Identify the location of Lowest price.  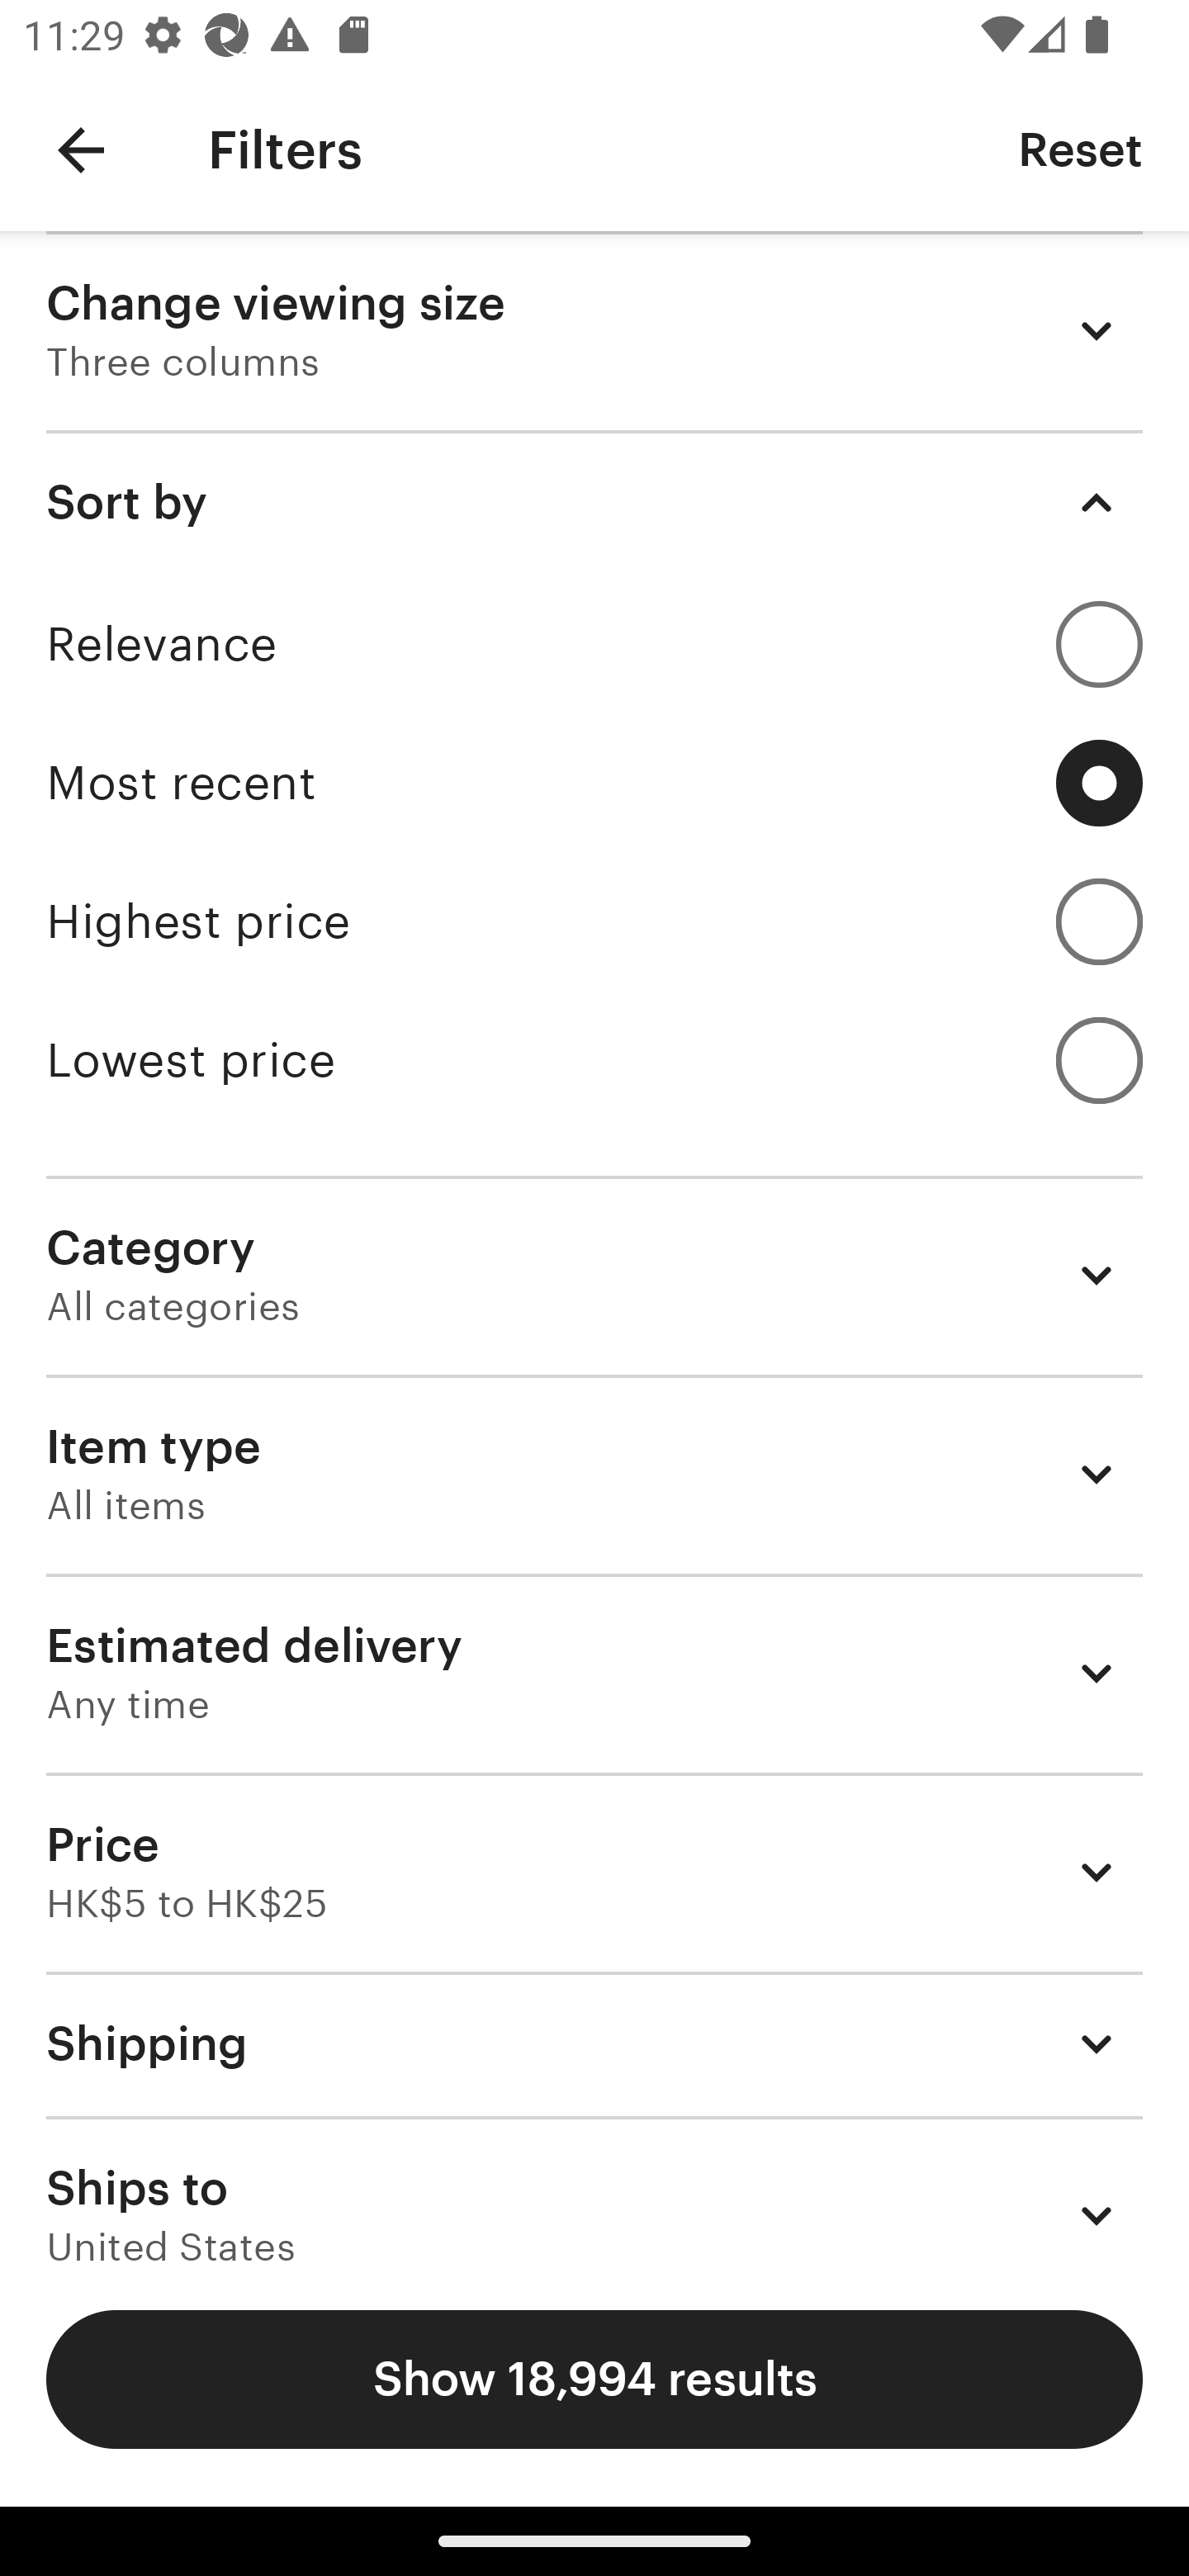
(594, 1060).